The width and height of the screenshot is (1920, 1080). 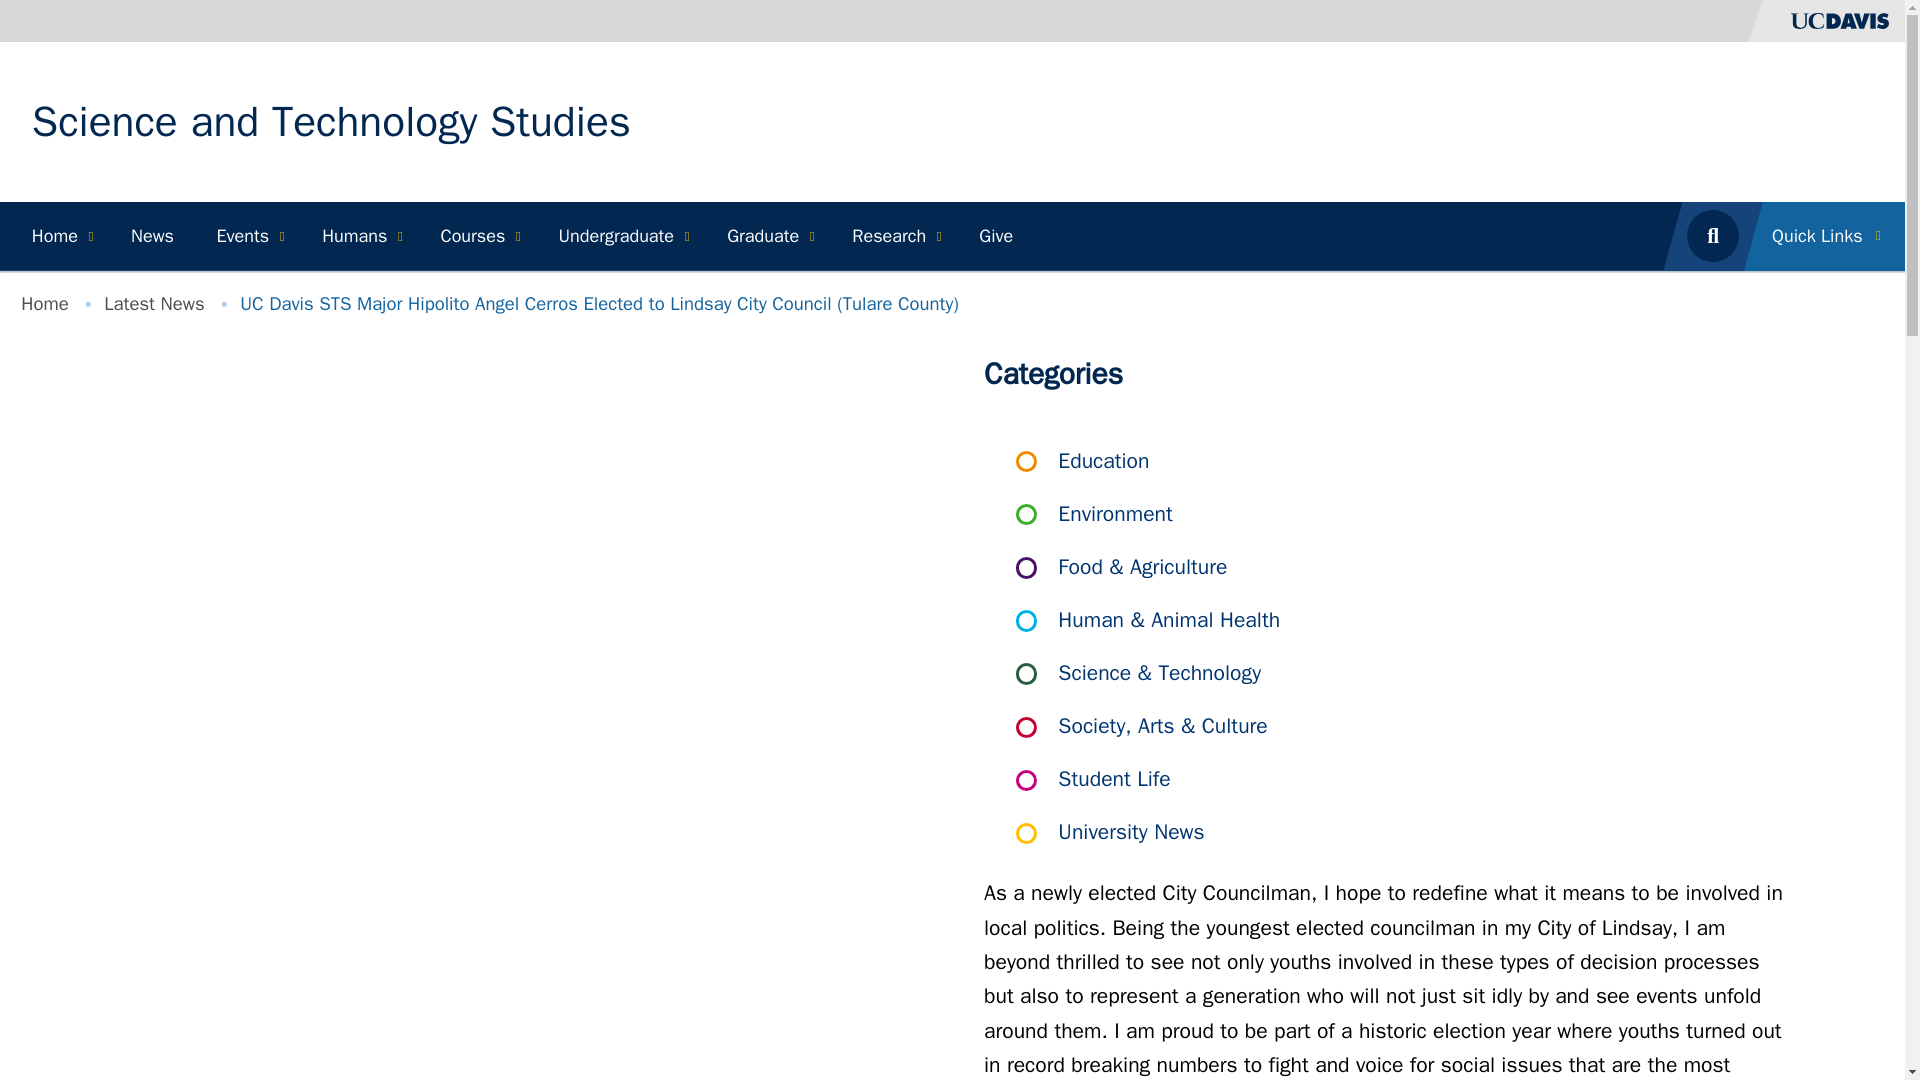 I want to click on Humans, so click(x=360, y=236).